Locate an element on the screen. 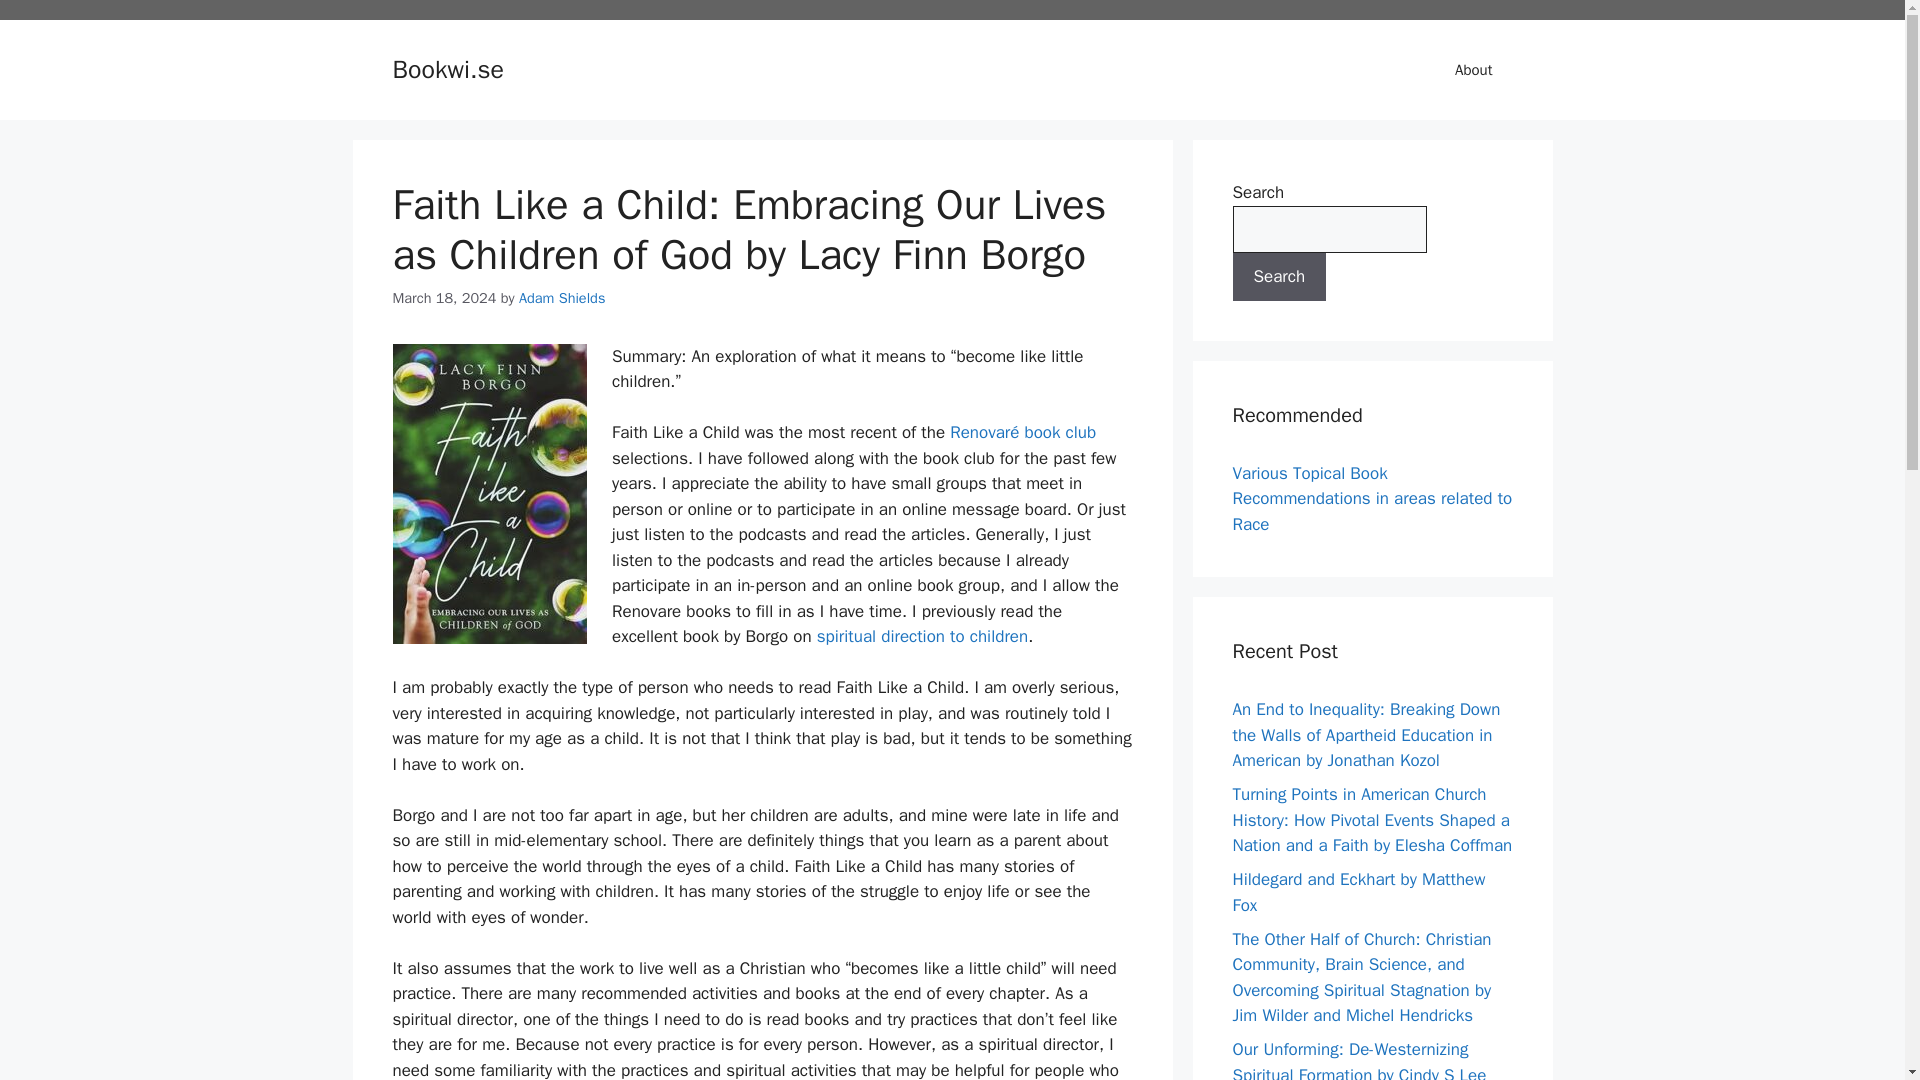 This screenshot has width=1920, height=1080. Hildegard and Eckhart by Matthew Fox is located at coordinates (1358, 892).